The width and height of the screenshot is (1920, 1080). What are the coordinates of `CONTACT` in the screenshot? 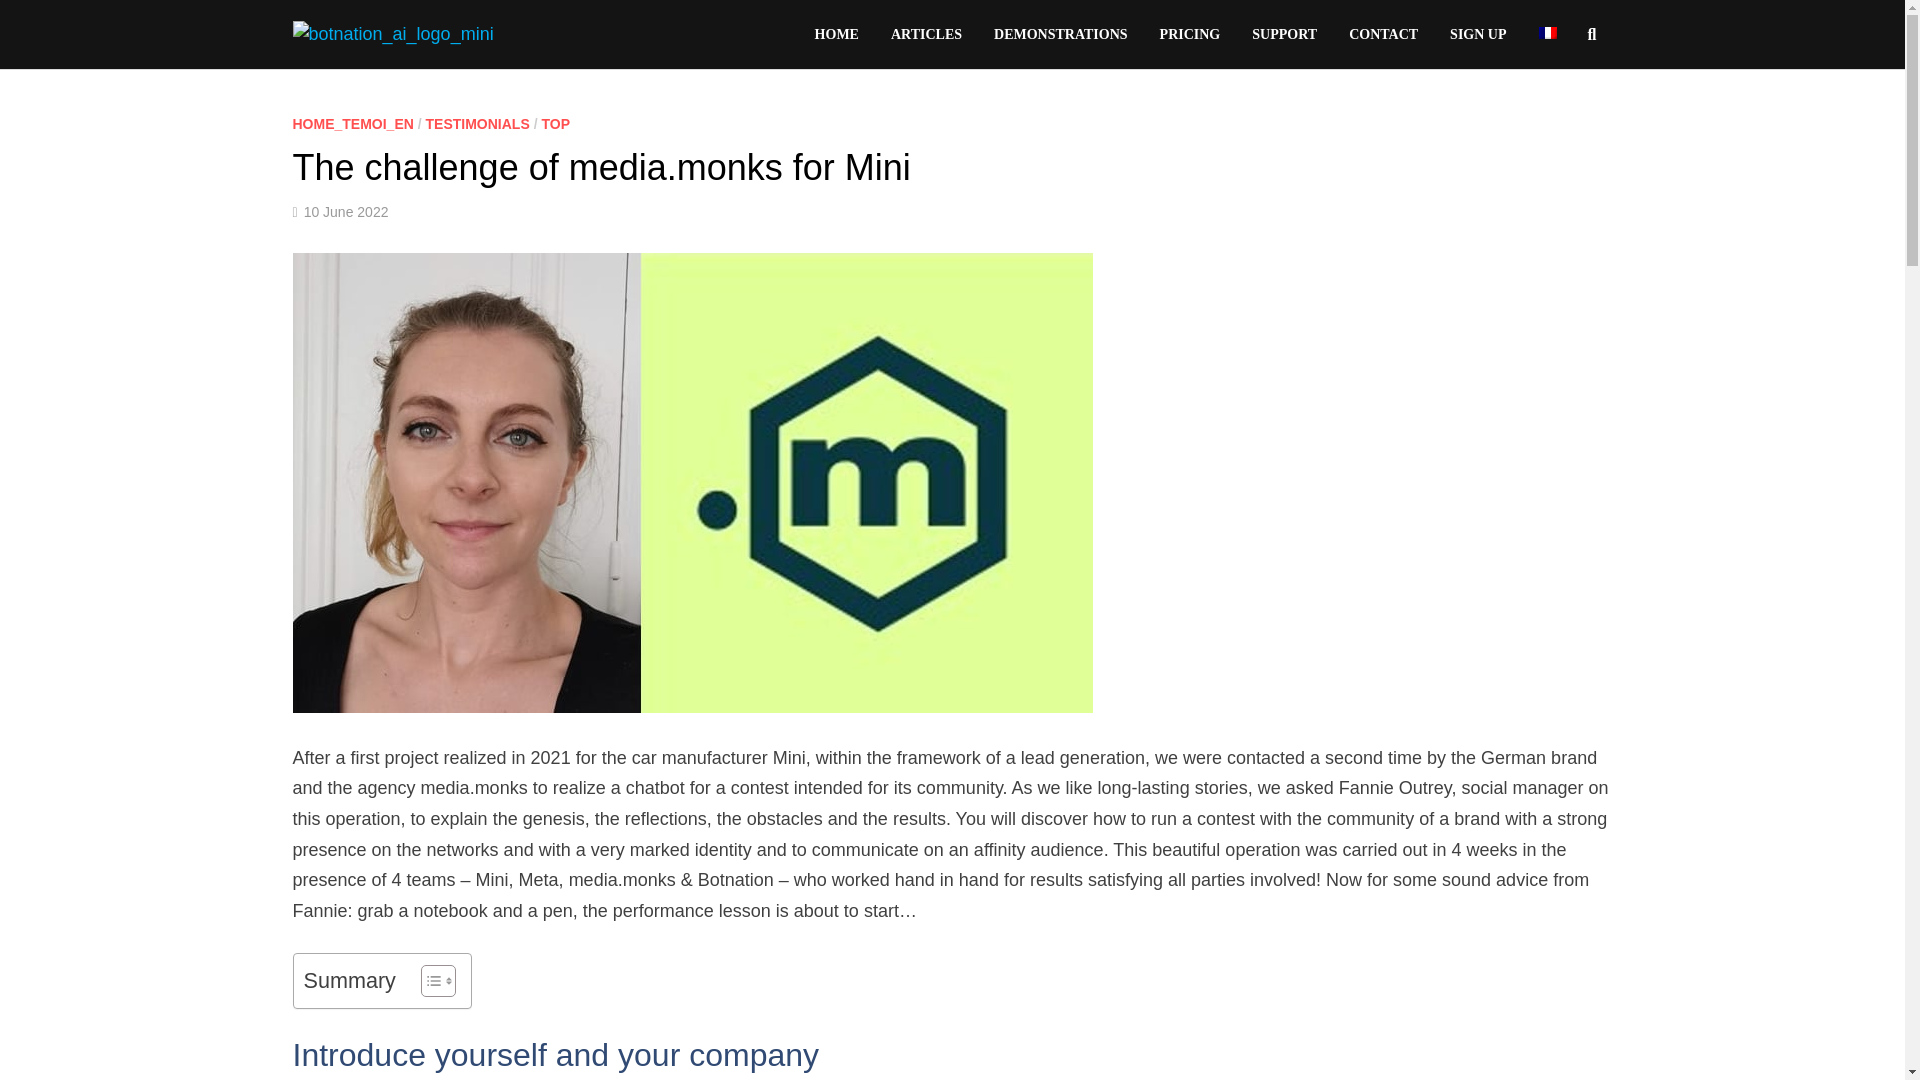 It's located at (1383, 34).